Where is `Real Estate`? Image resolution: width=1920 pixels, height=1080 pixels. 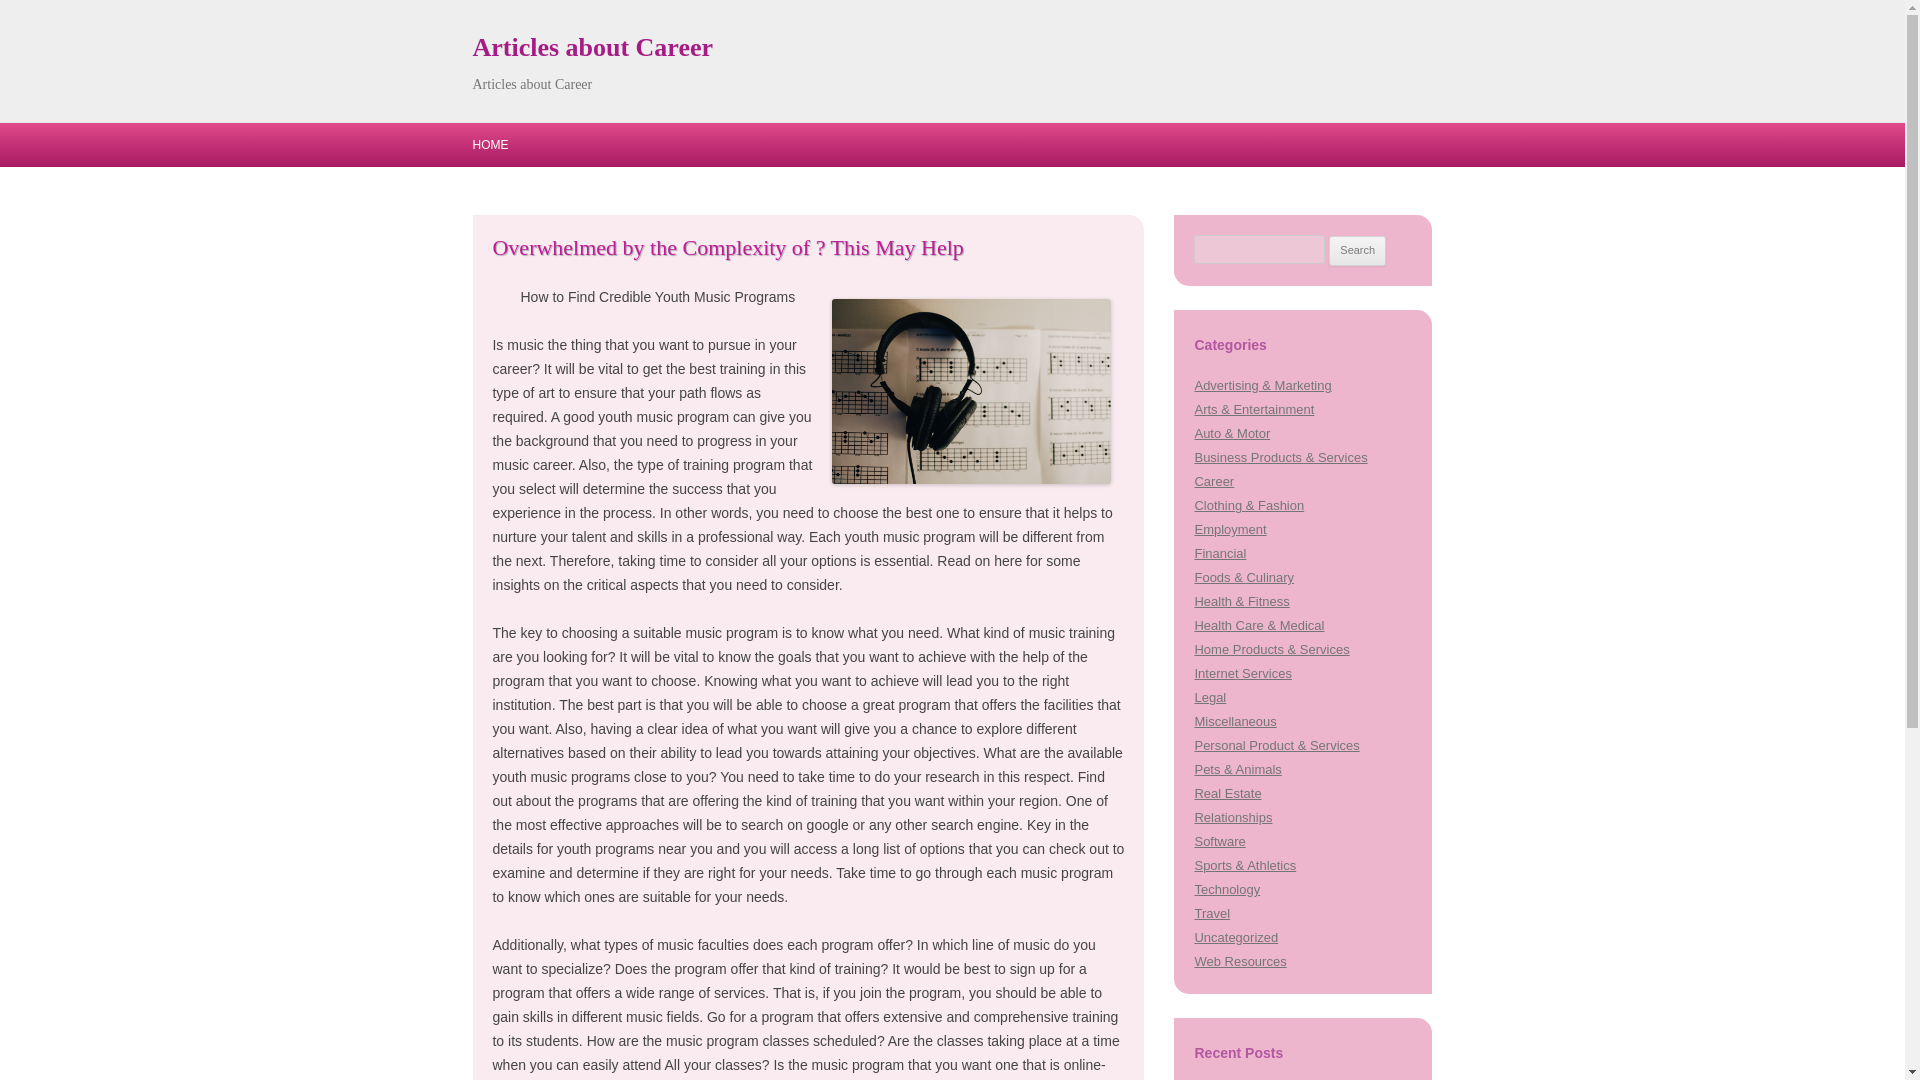 Real Estate is located at coordinates (1228, 794).